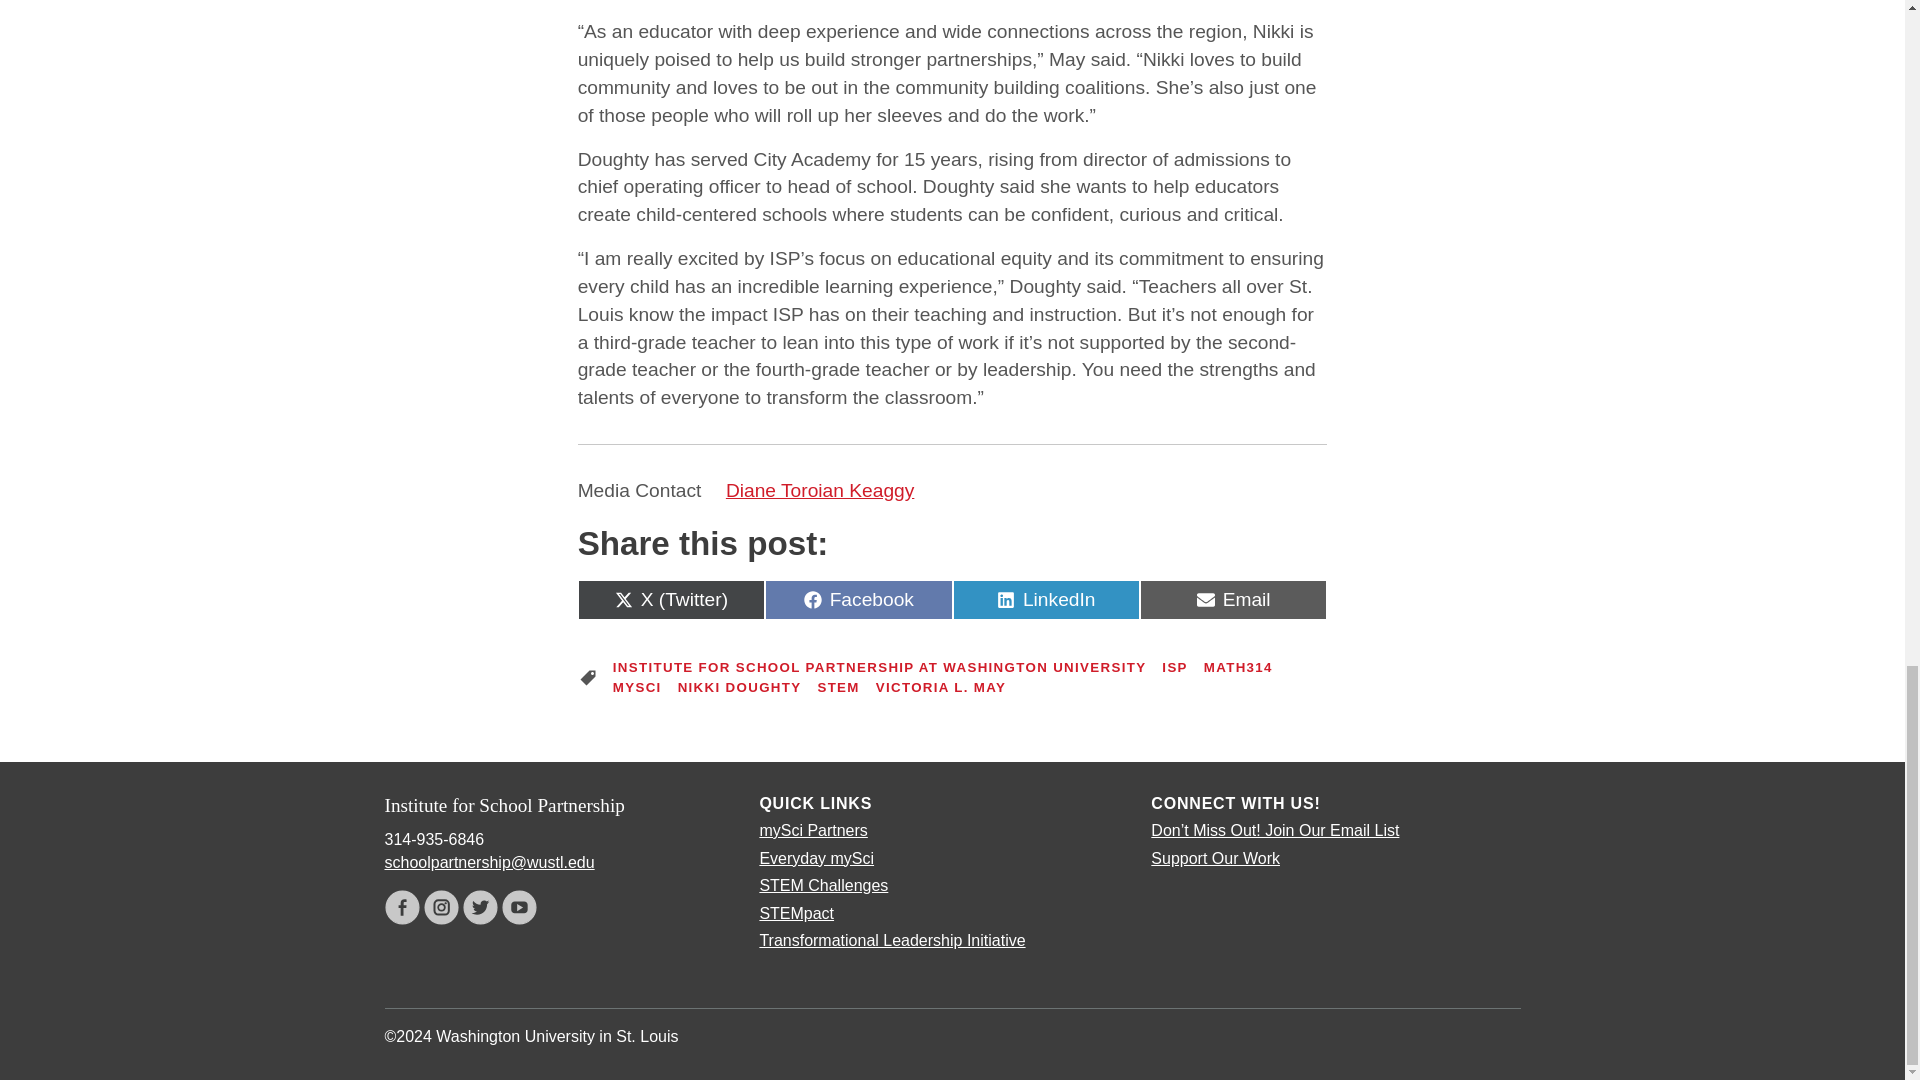  Describe the element at coordinates (480, 906) in the screenshot. I see `mySci Partners` at that location.